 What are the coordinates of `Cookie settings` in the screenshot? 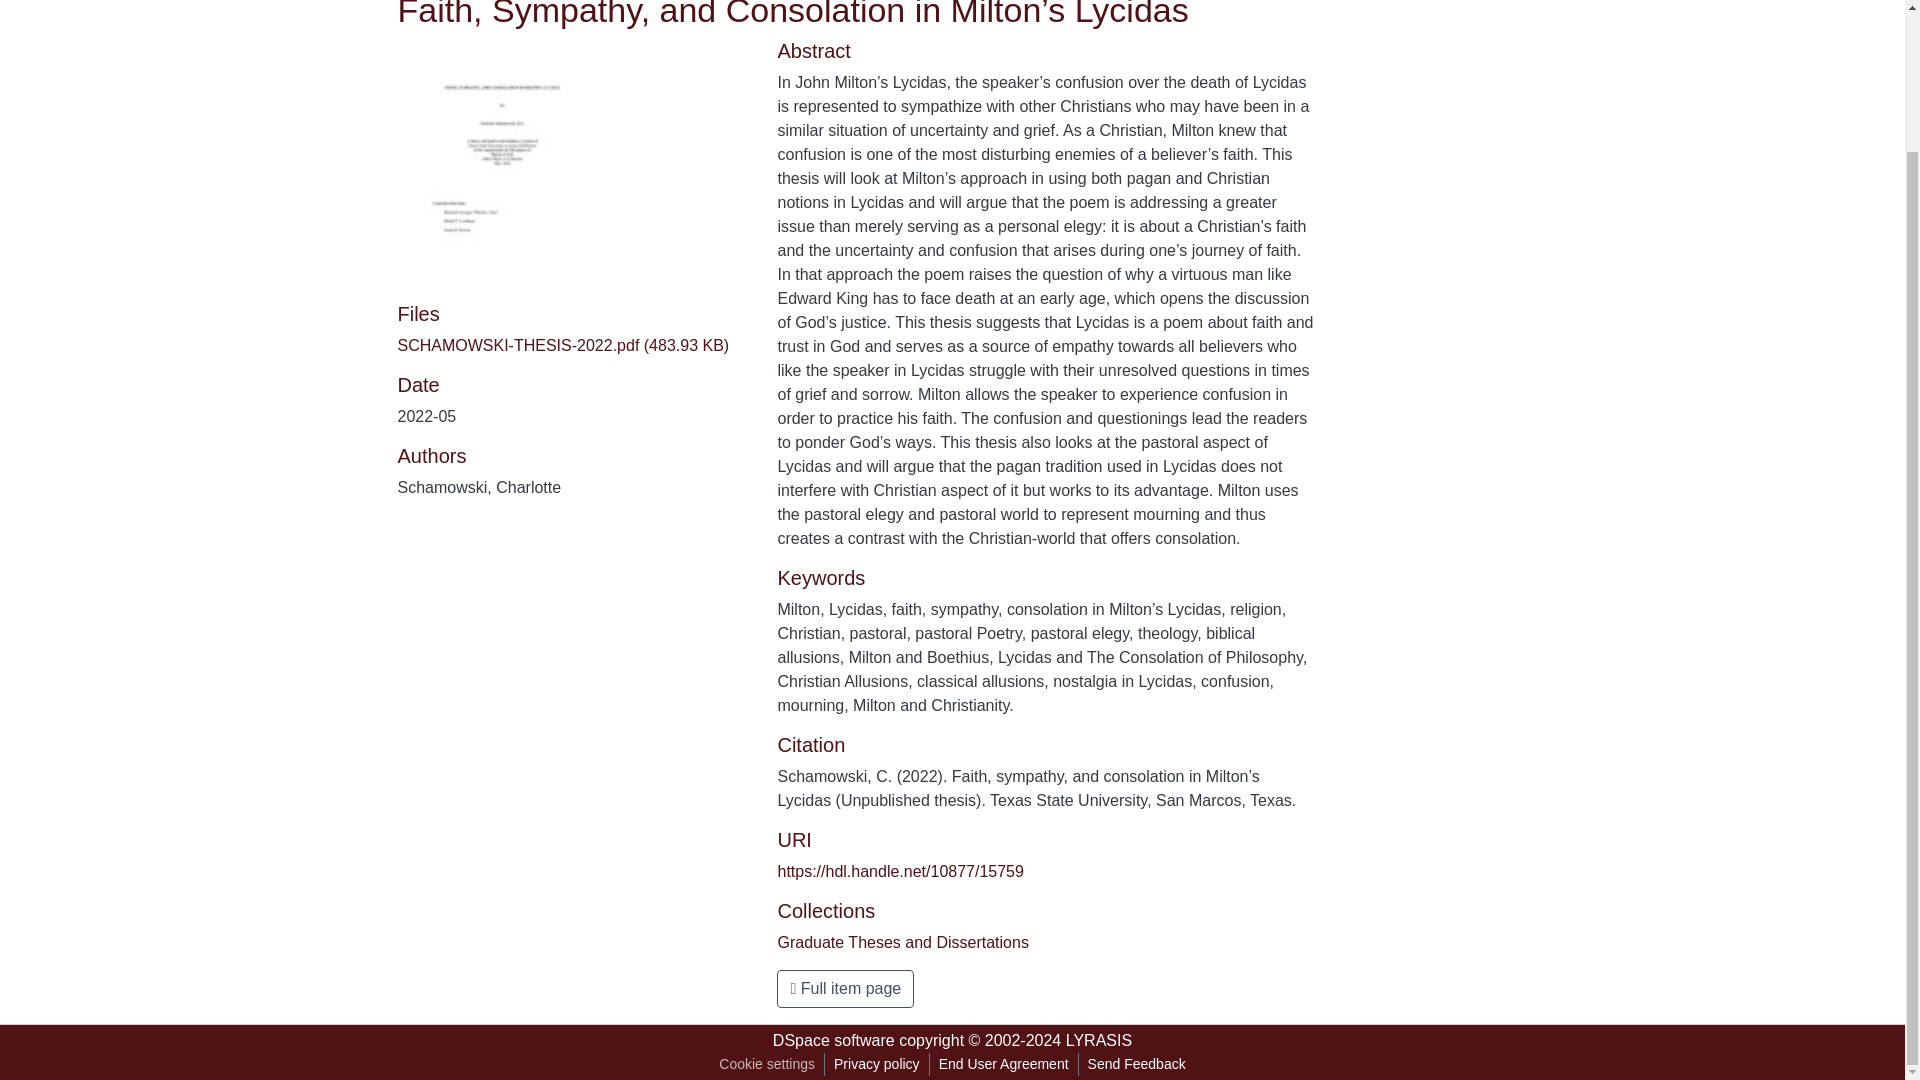 It's located at (766, 1064).